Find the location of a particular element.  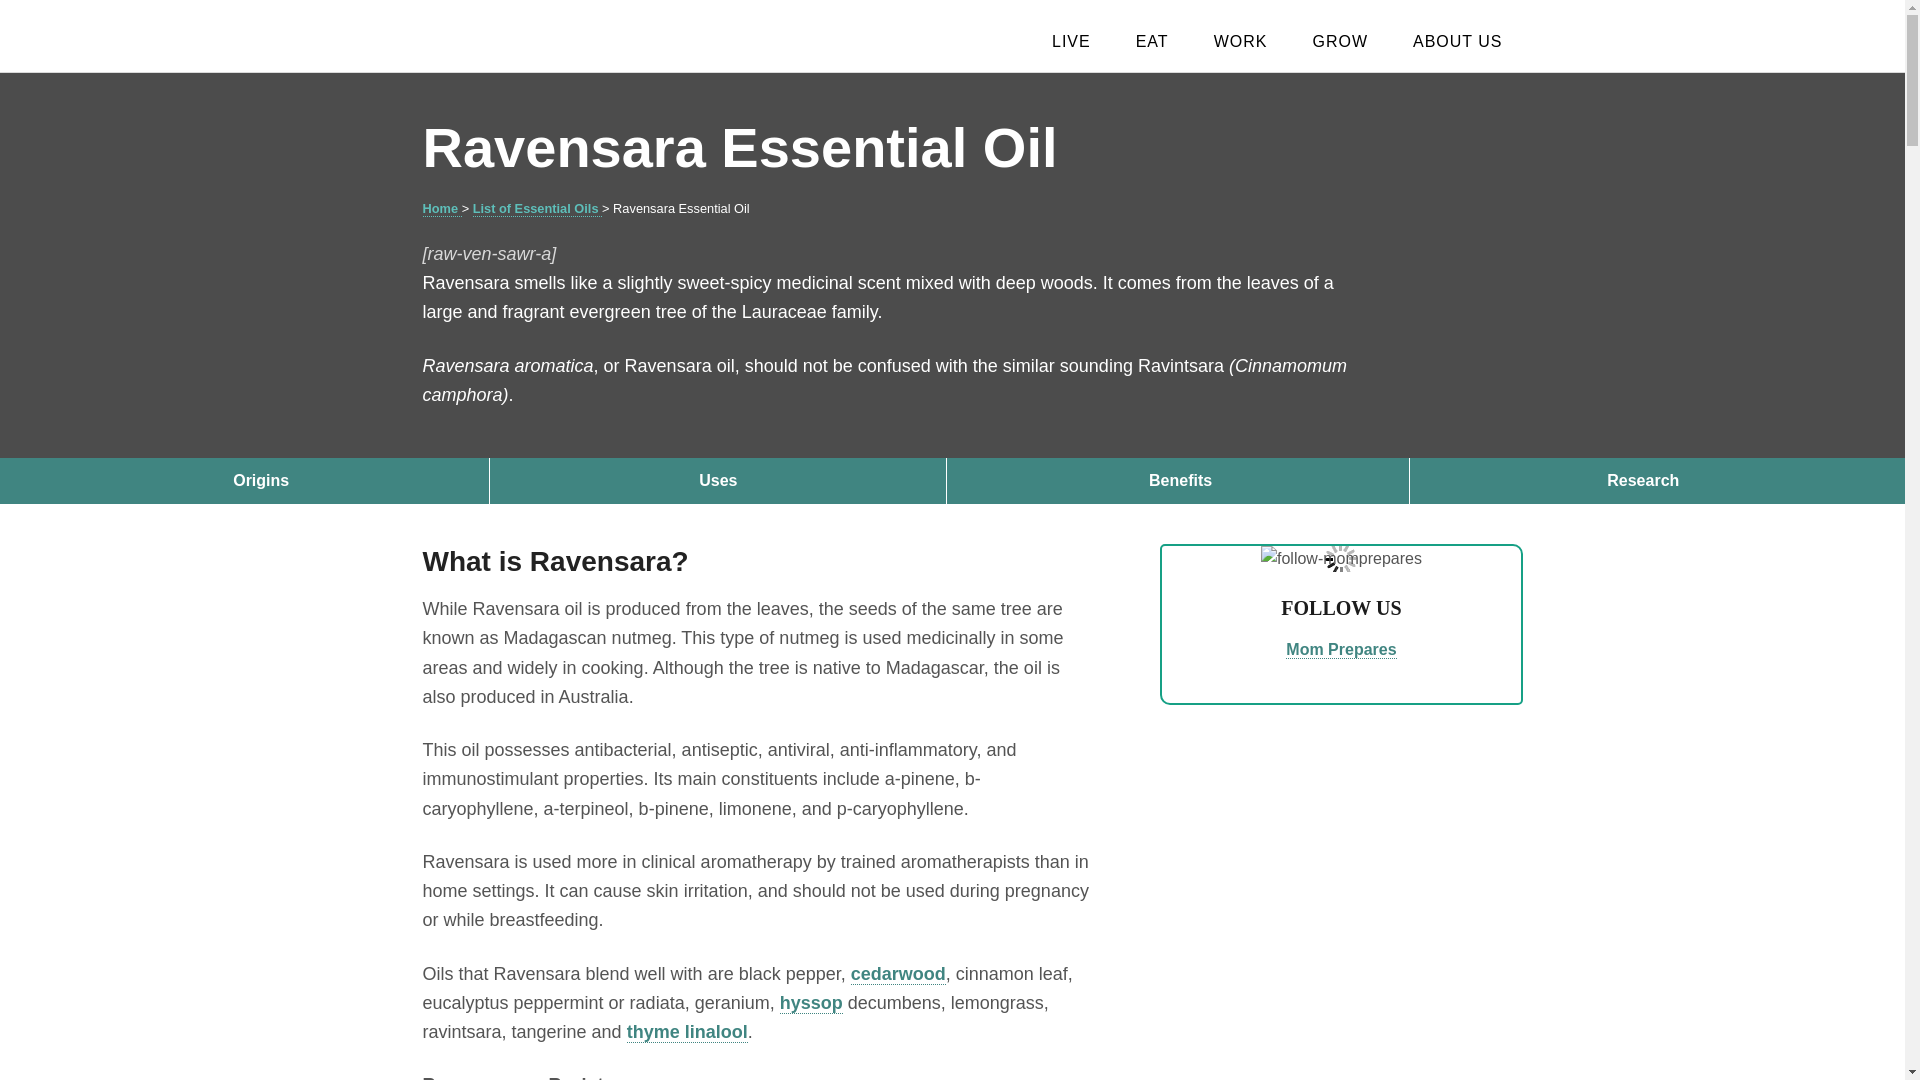

Mom Prepares is located at coordinates (1340, 650).